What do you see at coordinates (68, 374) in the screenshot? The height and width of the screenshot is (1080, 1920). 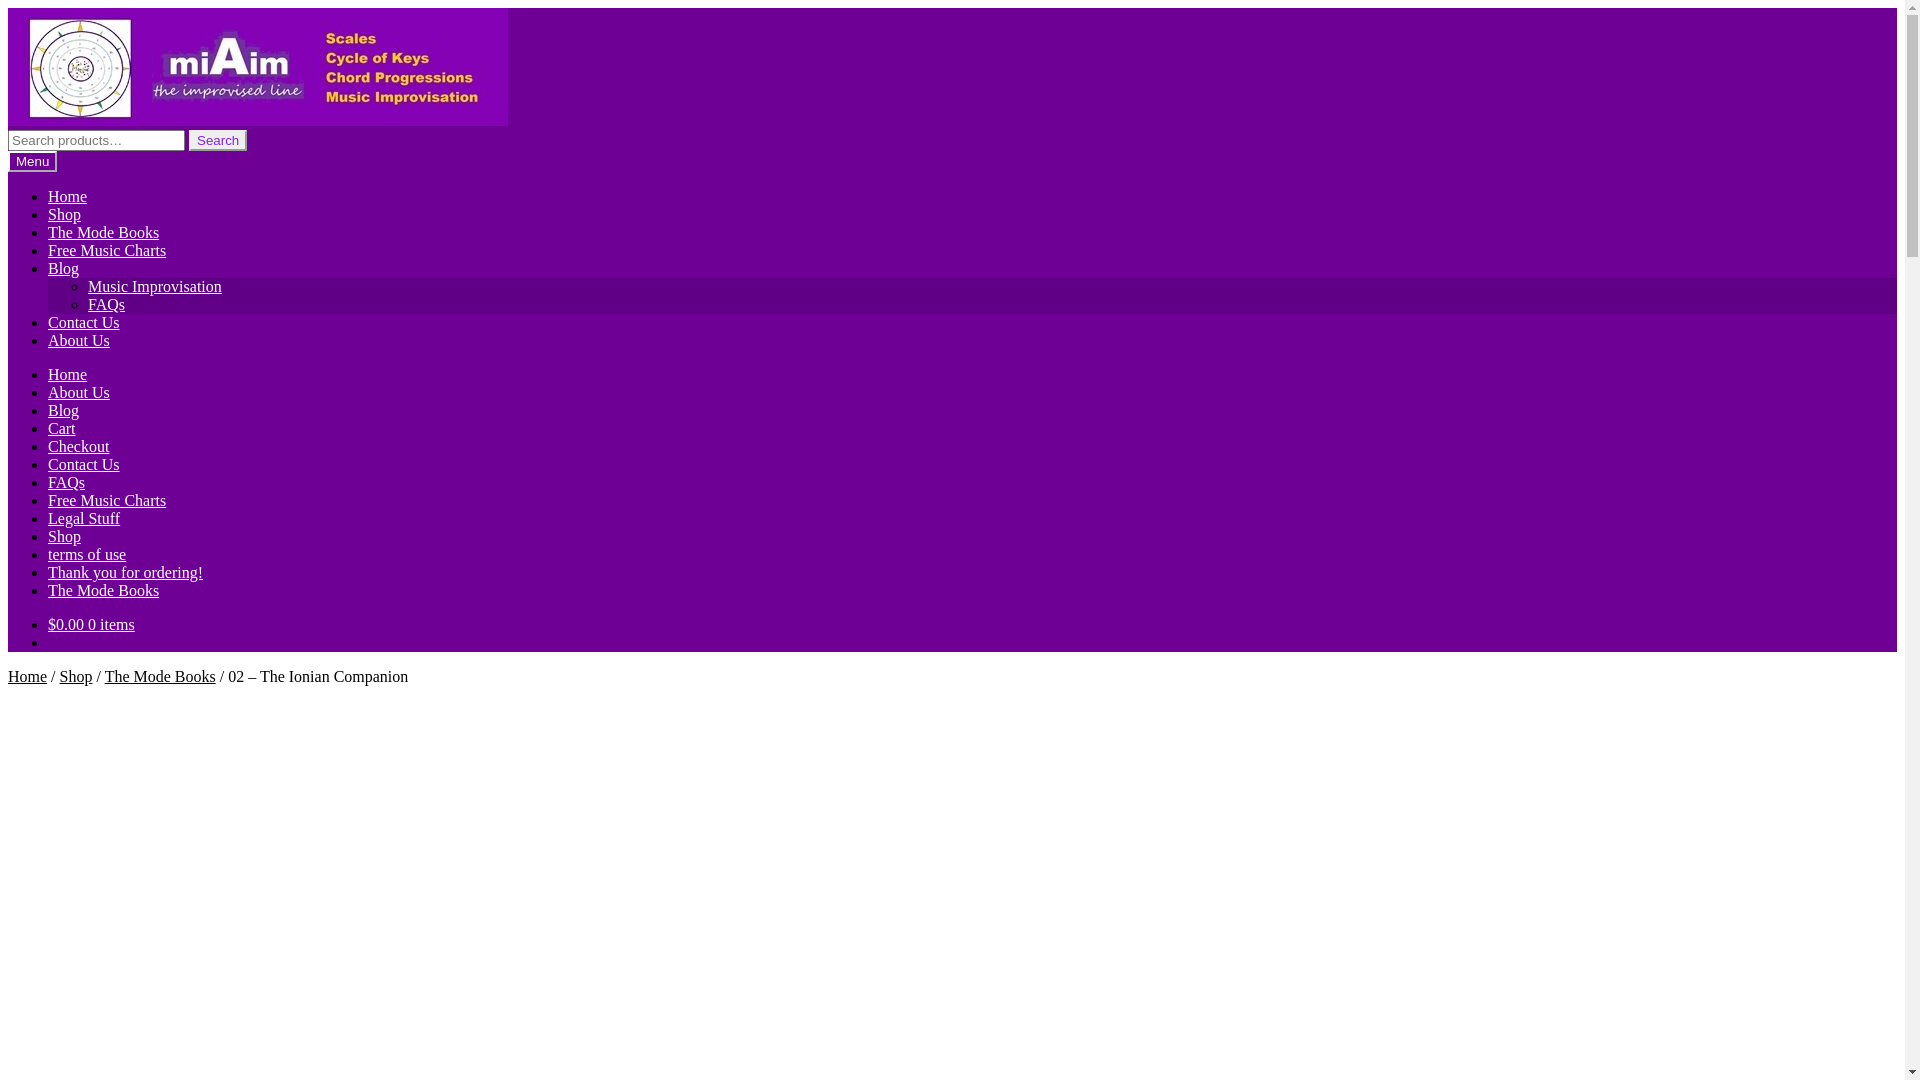 I see `Home` at bounding box center [68, 374].